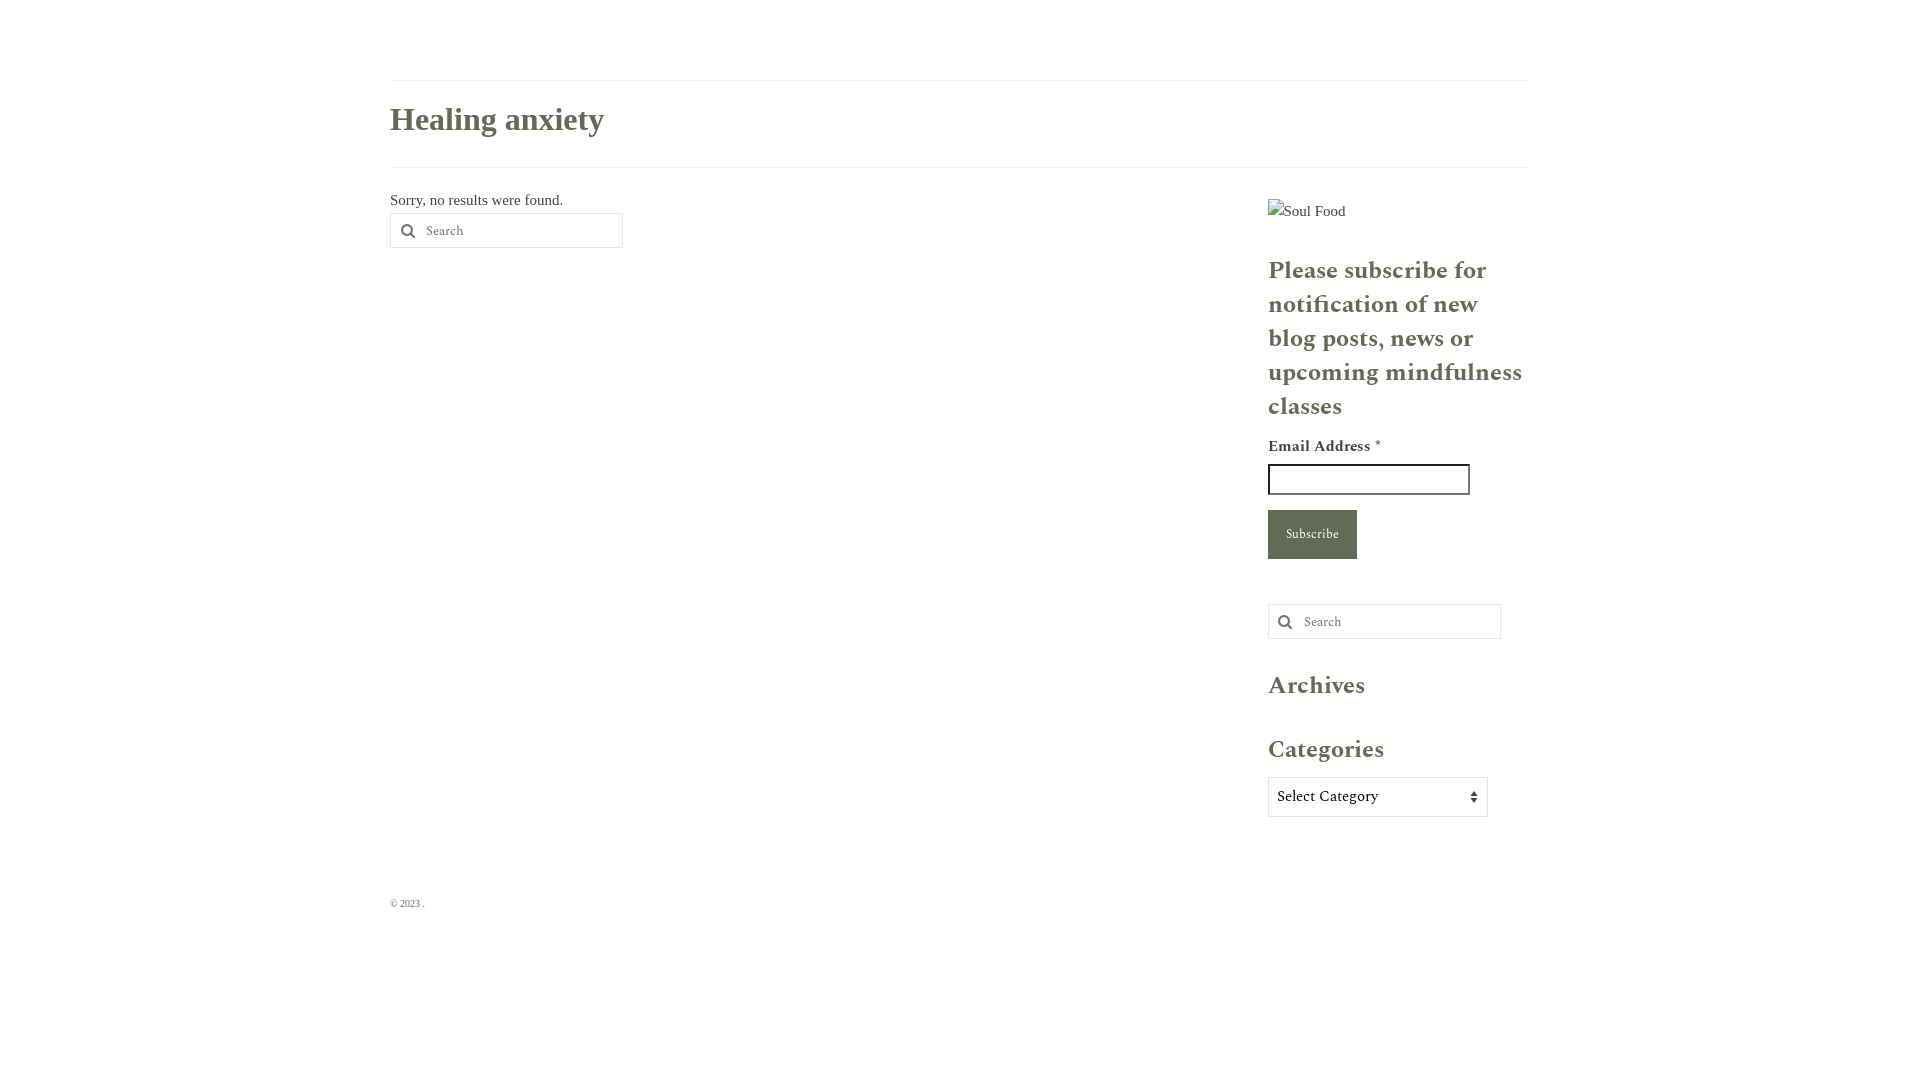 The width and height of the screenshot is (1920, 1080). I want to click on Subscribe, so click(1312, 534).